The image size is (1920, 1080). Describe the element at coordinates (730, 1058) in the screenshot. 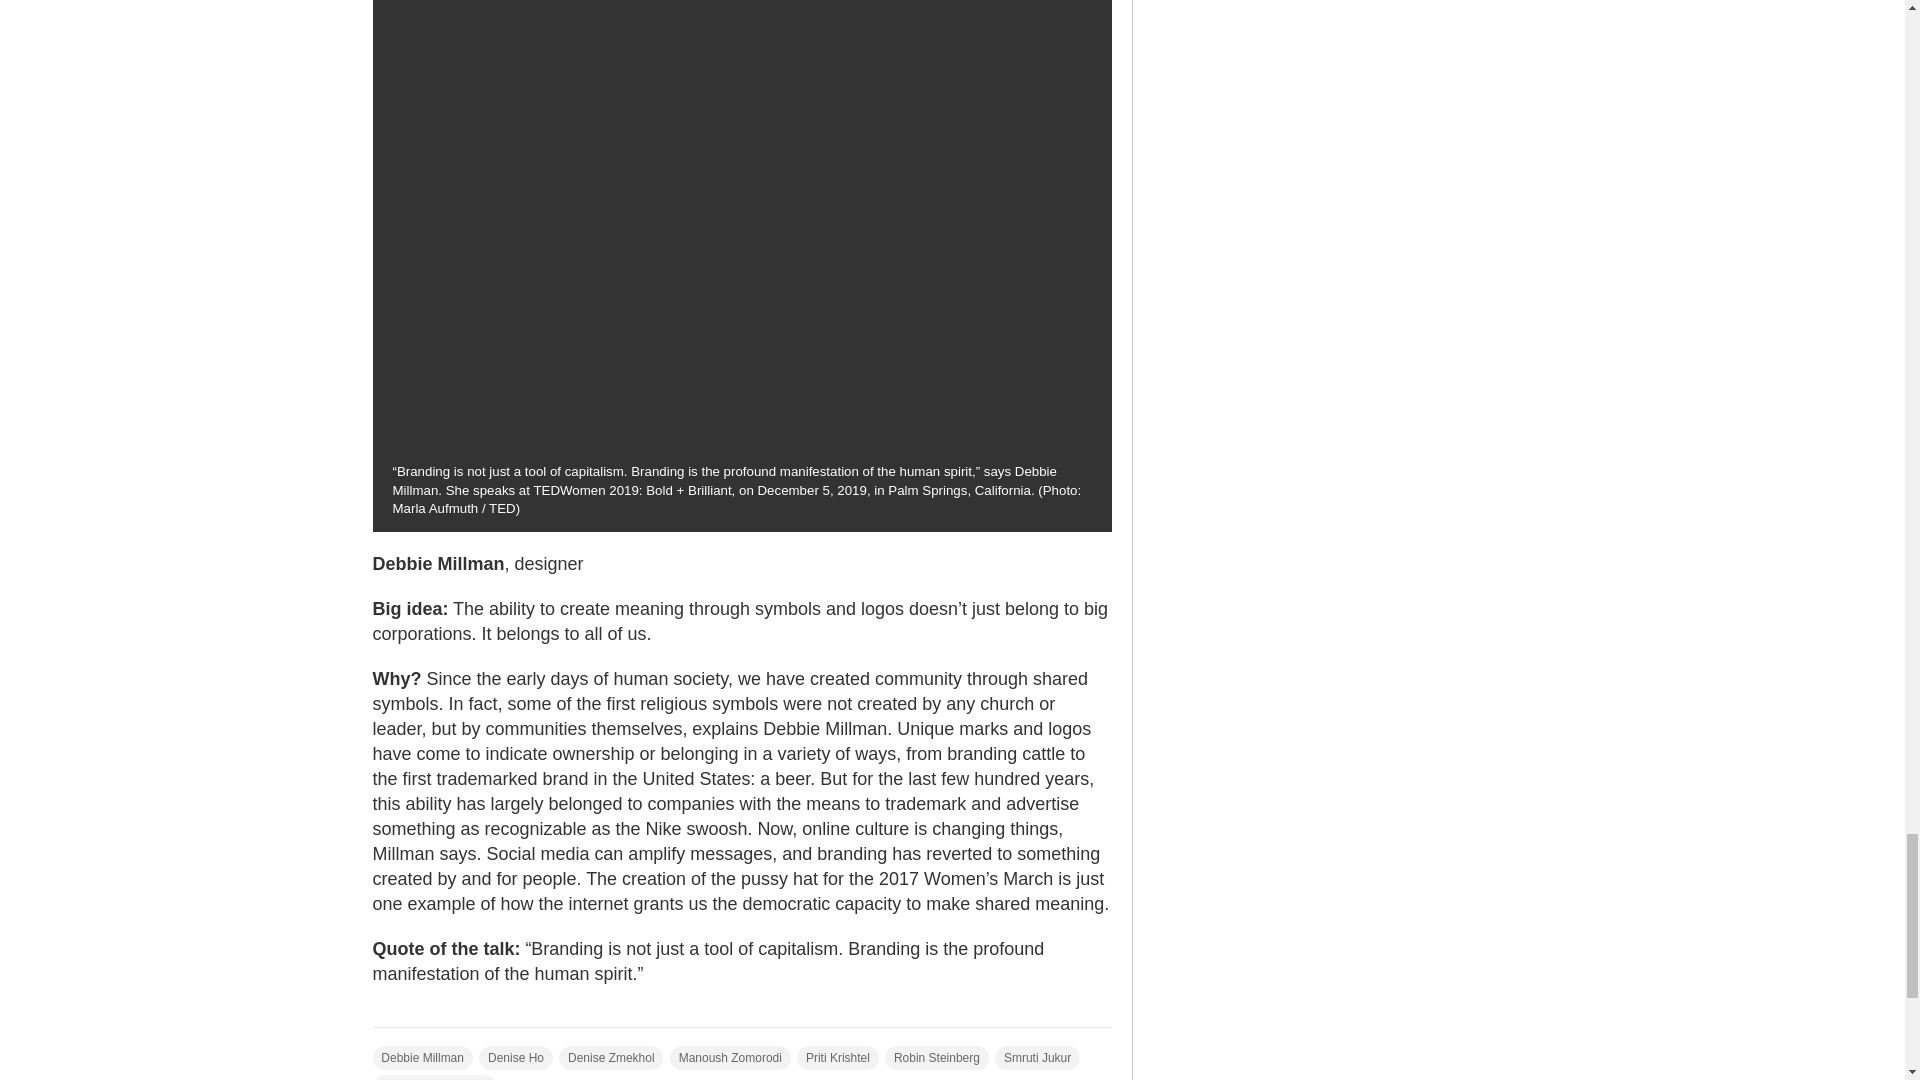

I see `Manoush Zomorodi` at that location.